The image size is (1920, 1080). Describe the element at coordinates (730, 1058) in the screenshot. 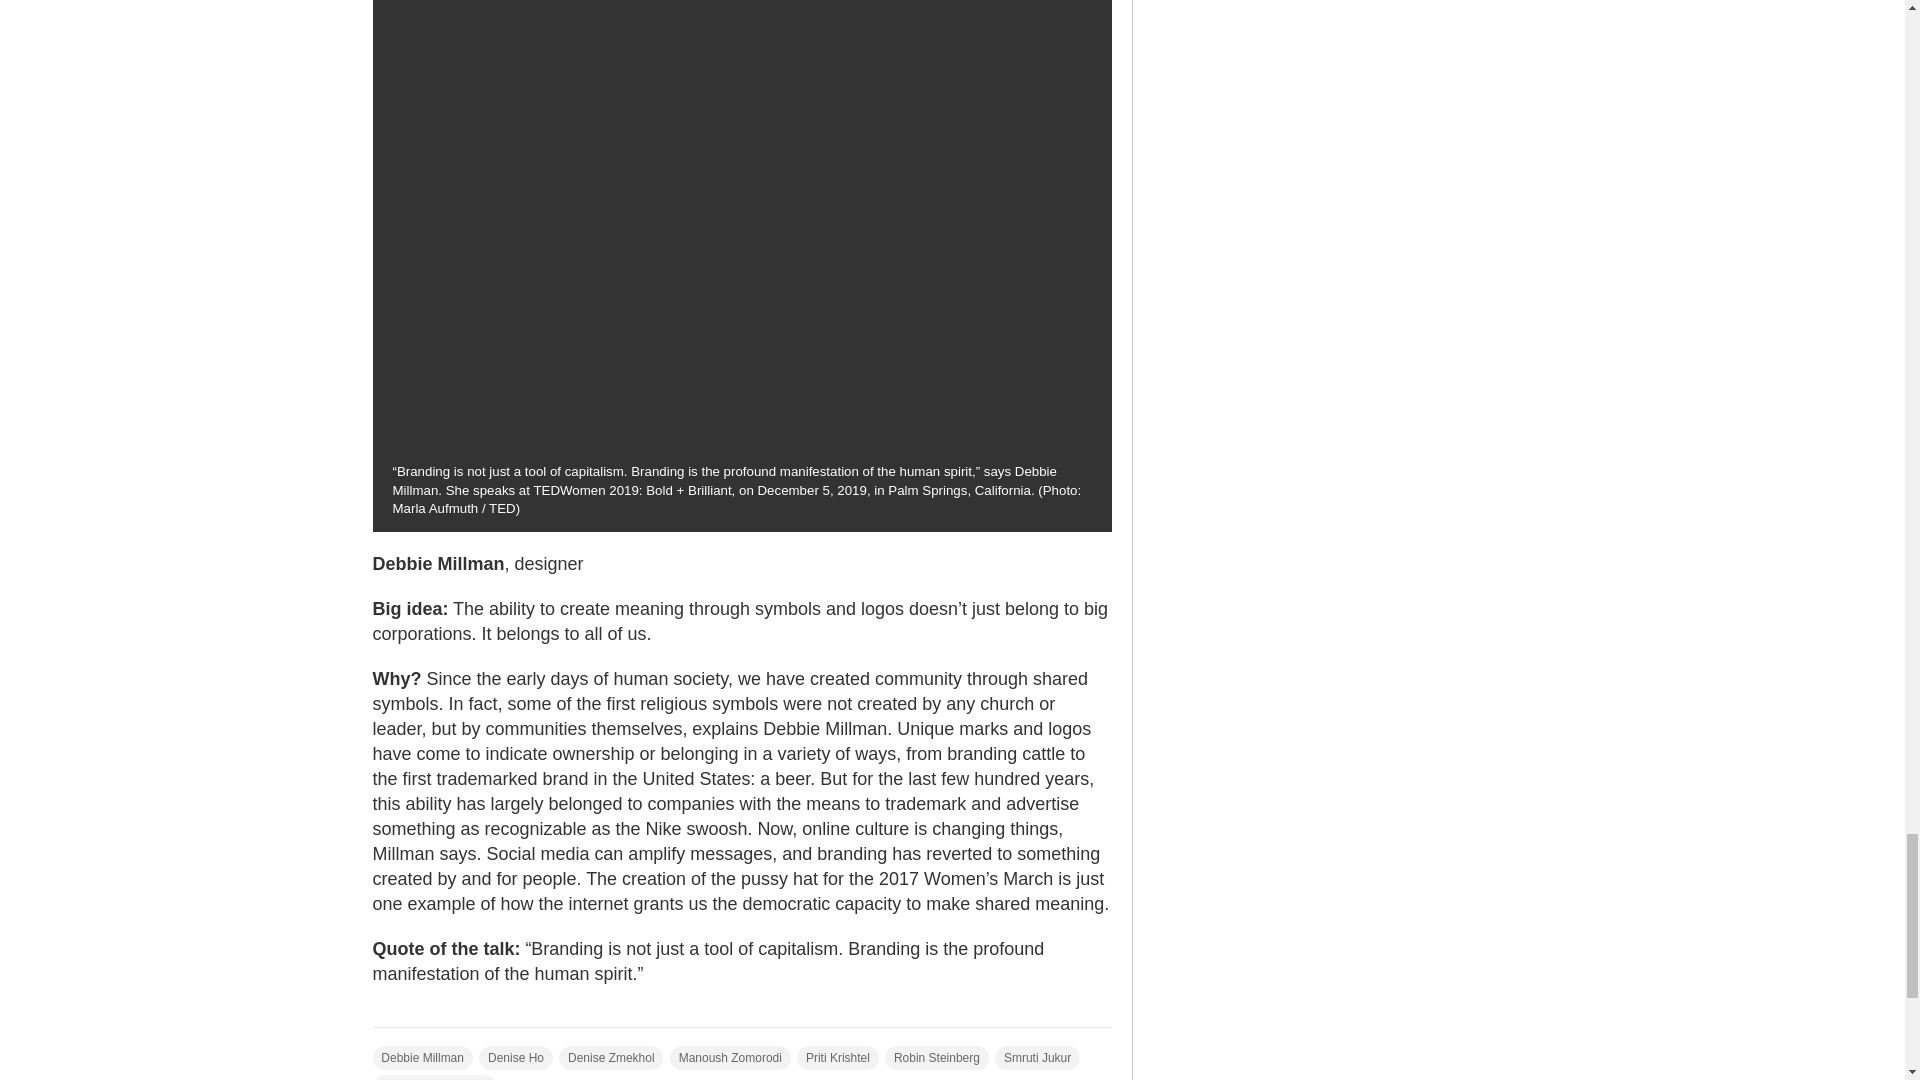

I see `Manoush Zomorodi` at that location.